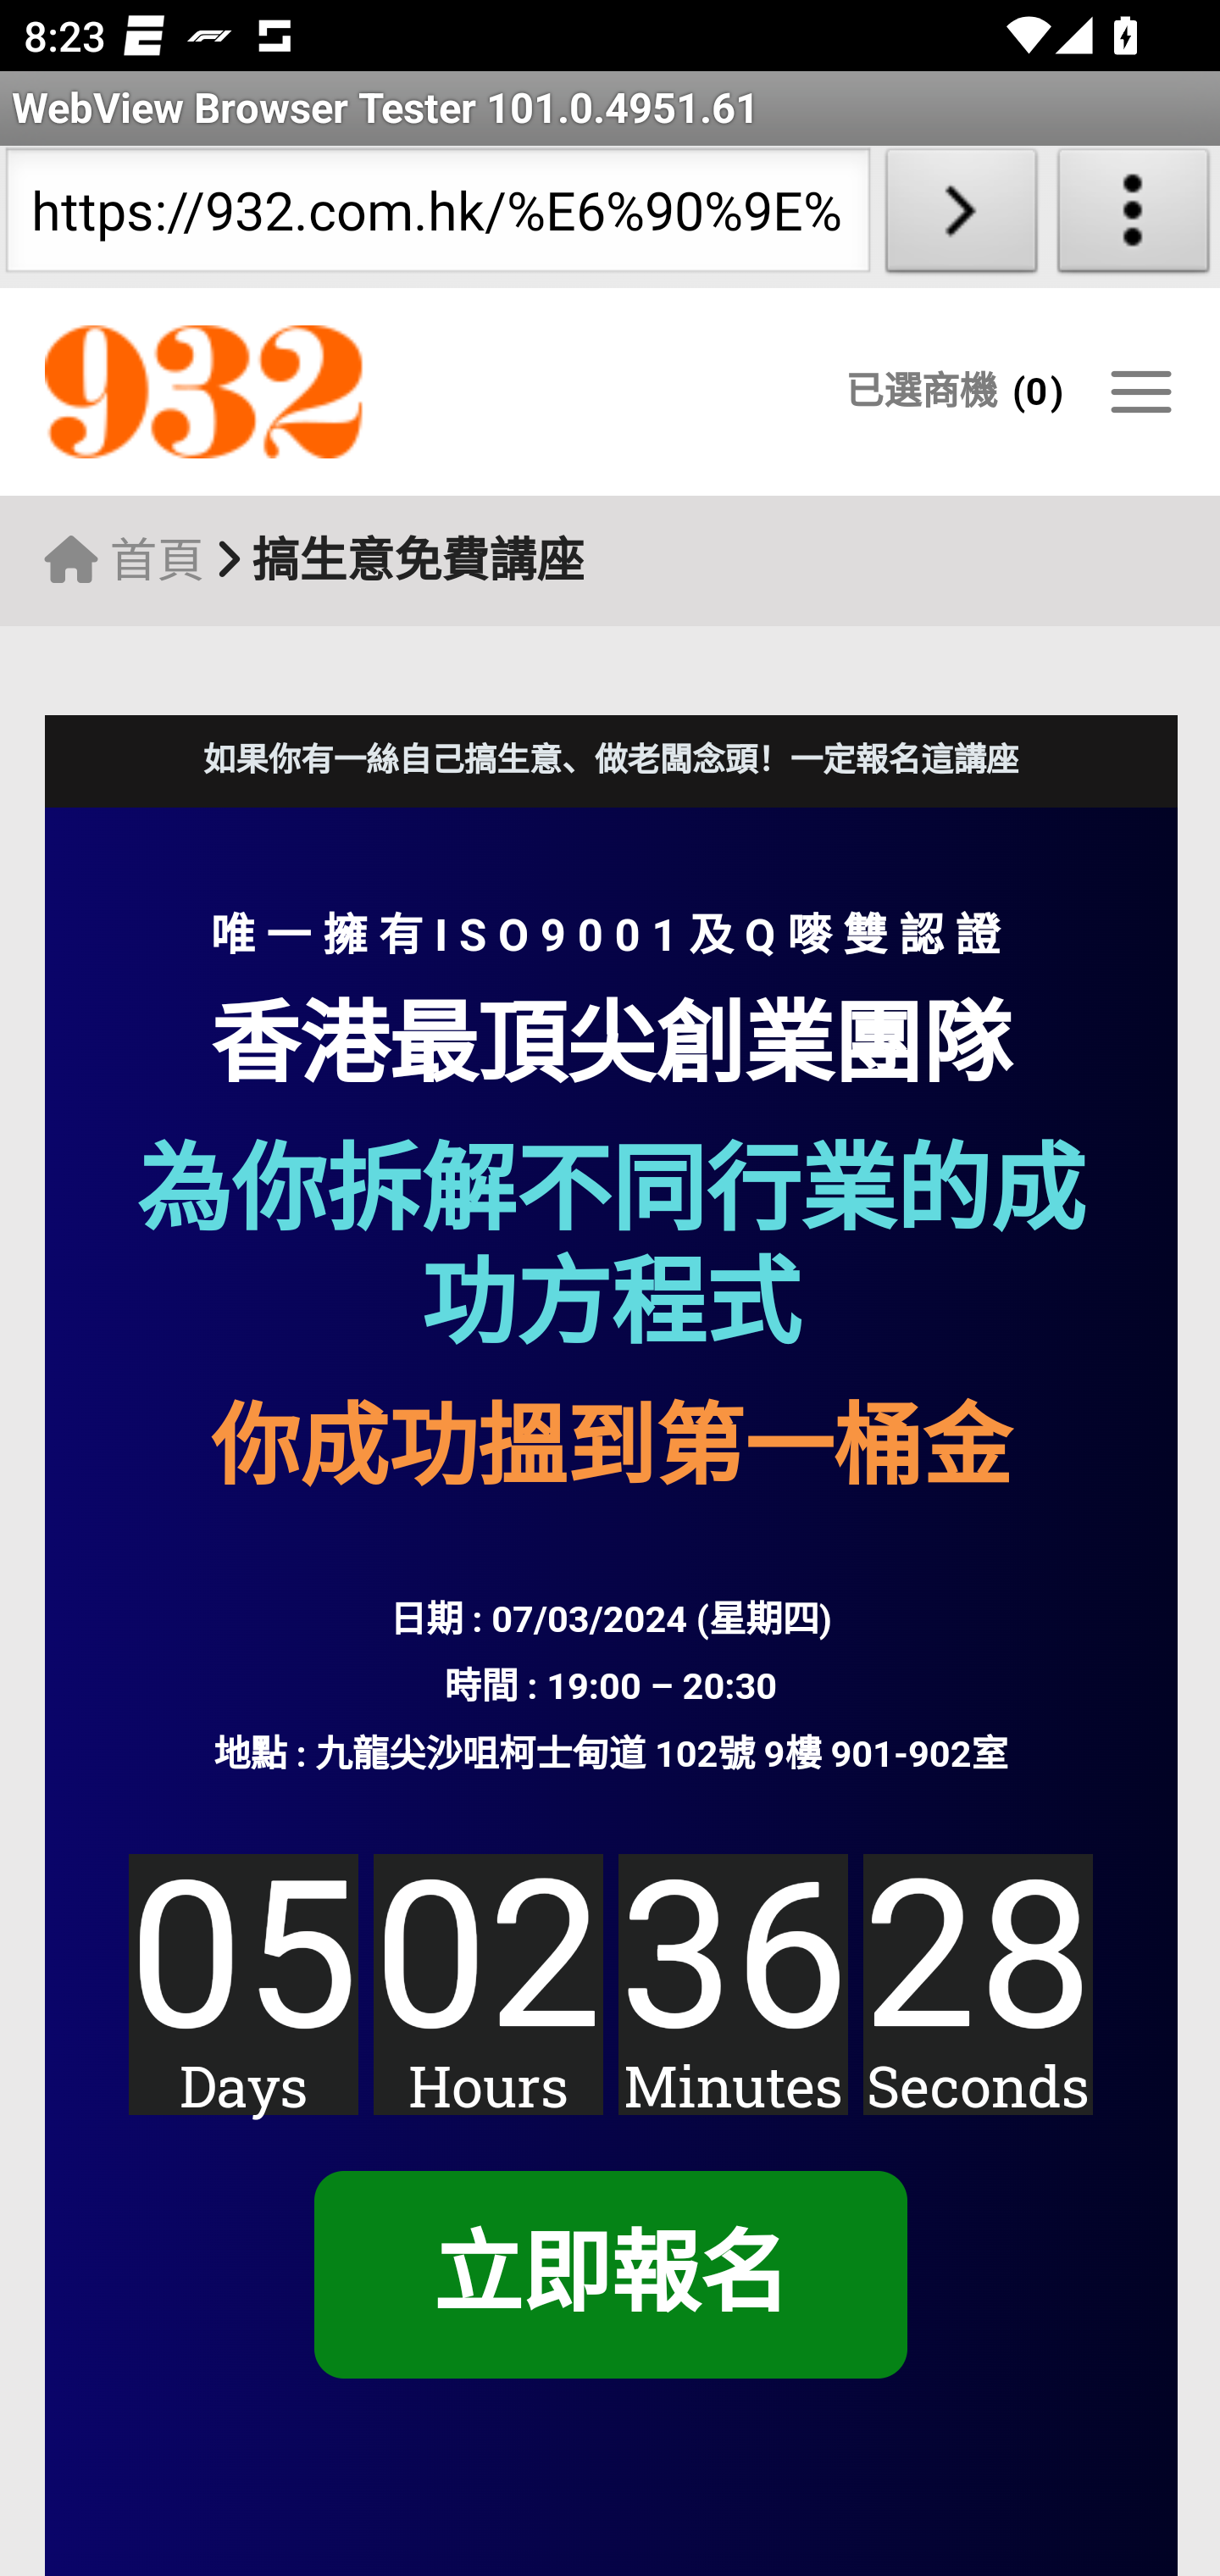 This screenshot has width=1220, height=2576. I want to click on 已選商機 ( 0 ) 已選商機 ( 0 ), so click(954, 391).